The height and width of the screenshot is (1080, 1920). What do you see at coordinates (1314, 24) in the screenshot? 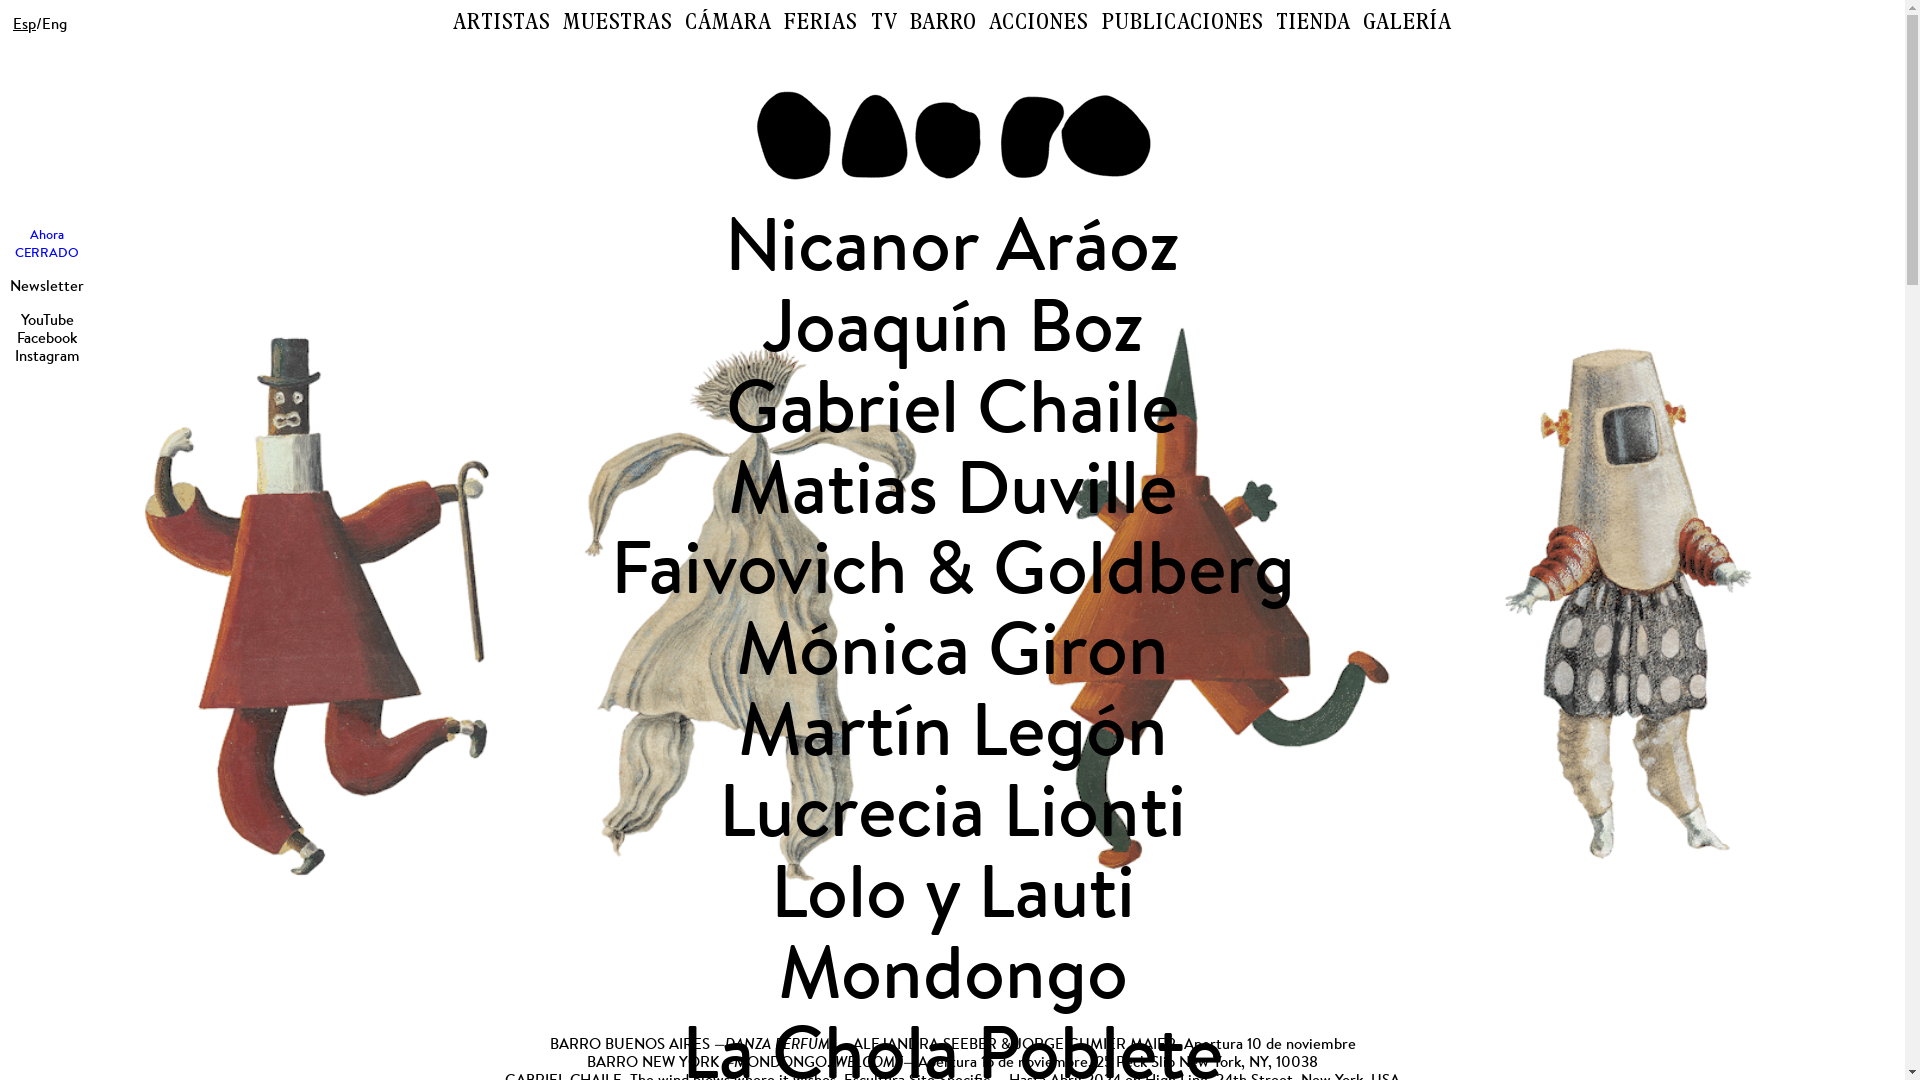
I see `TIENDA` at bounding box center [1314, 24].